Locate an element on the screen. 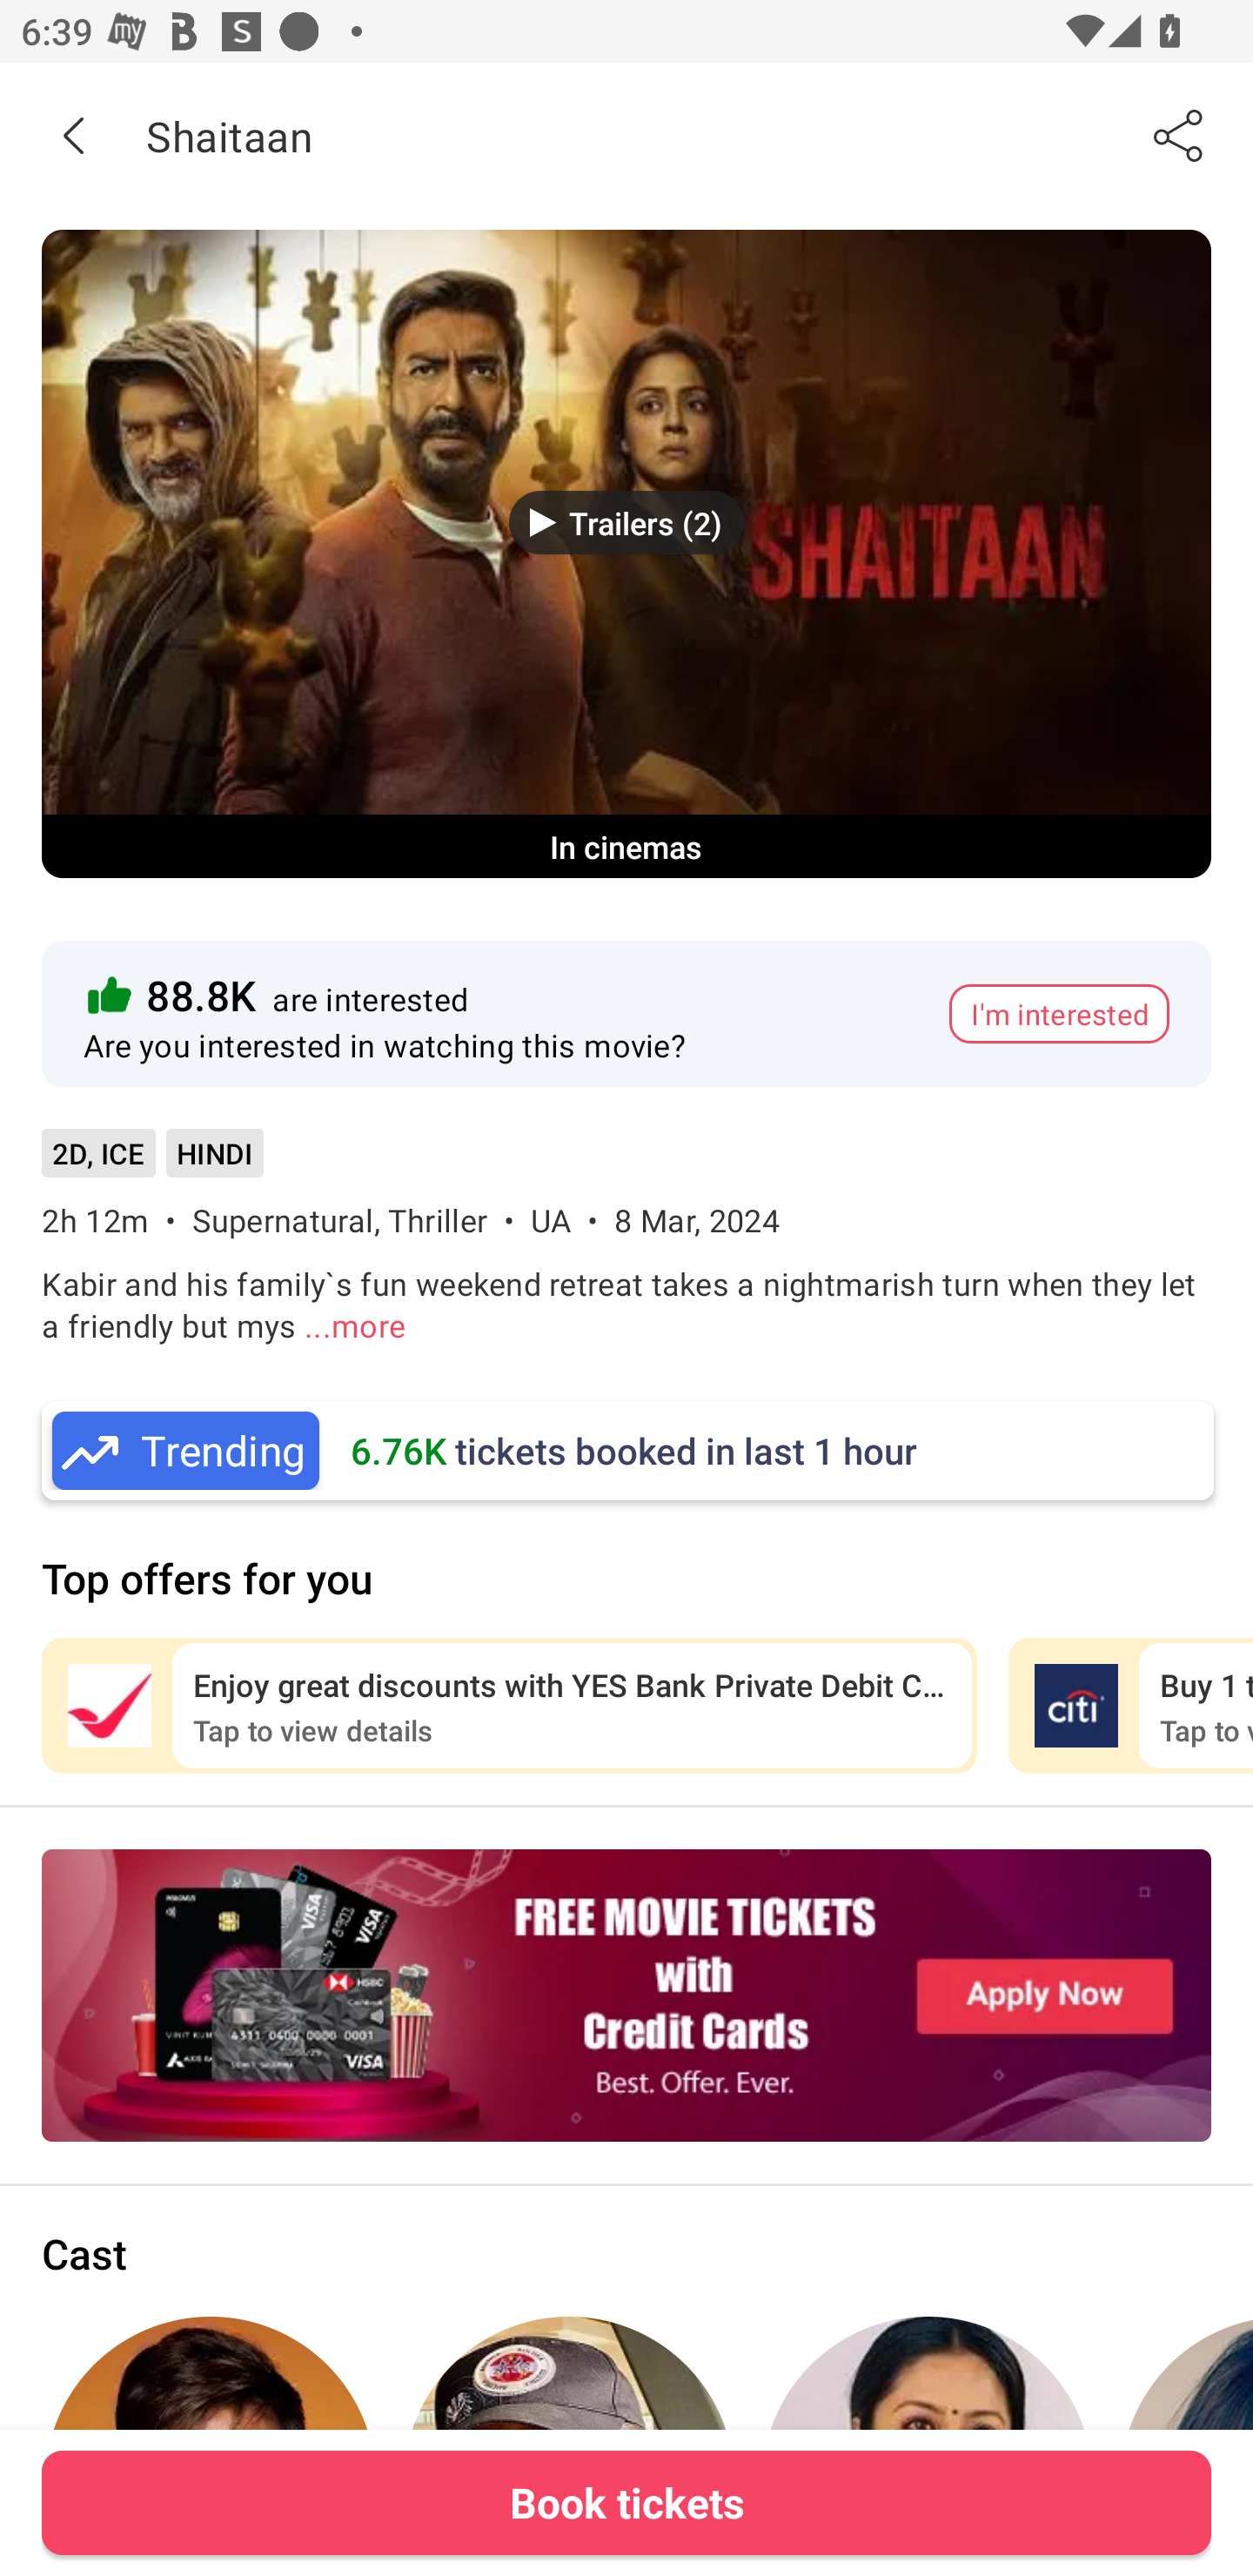  Movie Banner Trailers (2) In cinemas is located at coordinates (626, 553).